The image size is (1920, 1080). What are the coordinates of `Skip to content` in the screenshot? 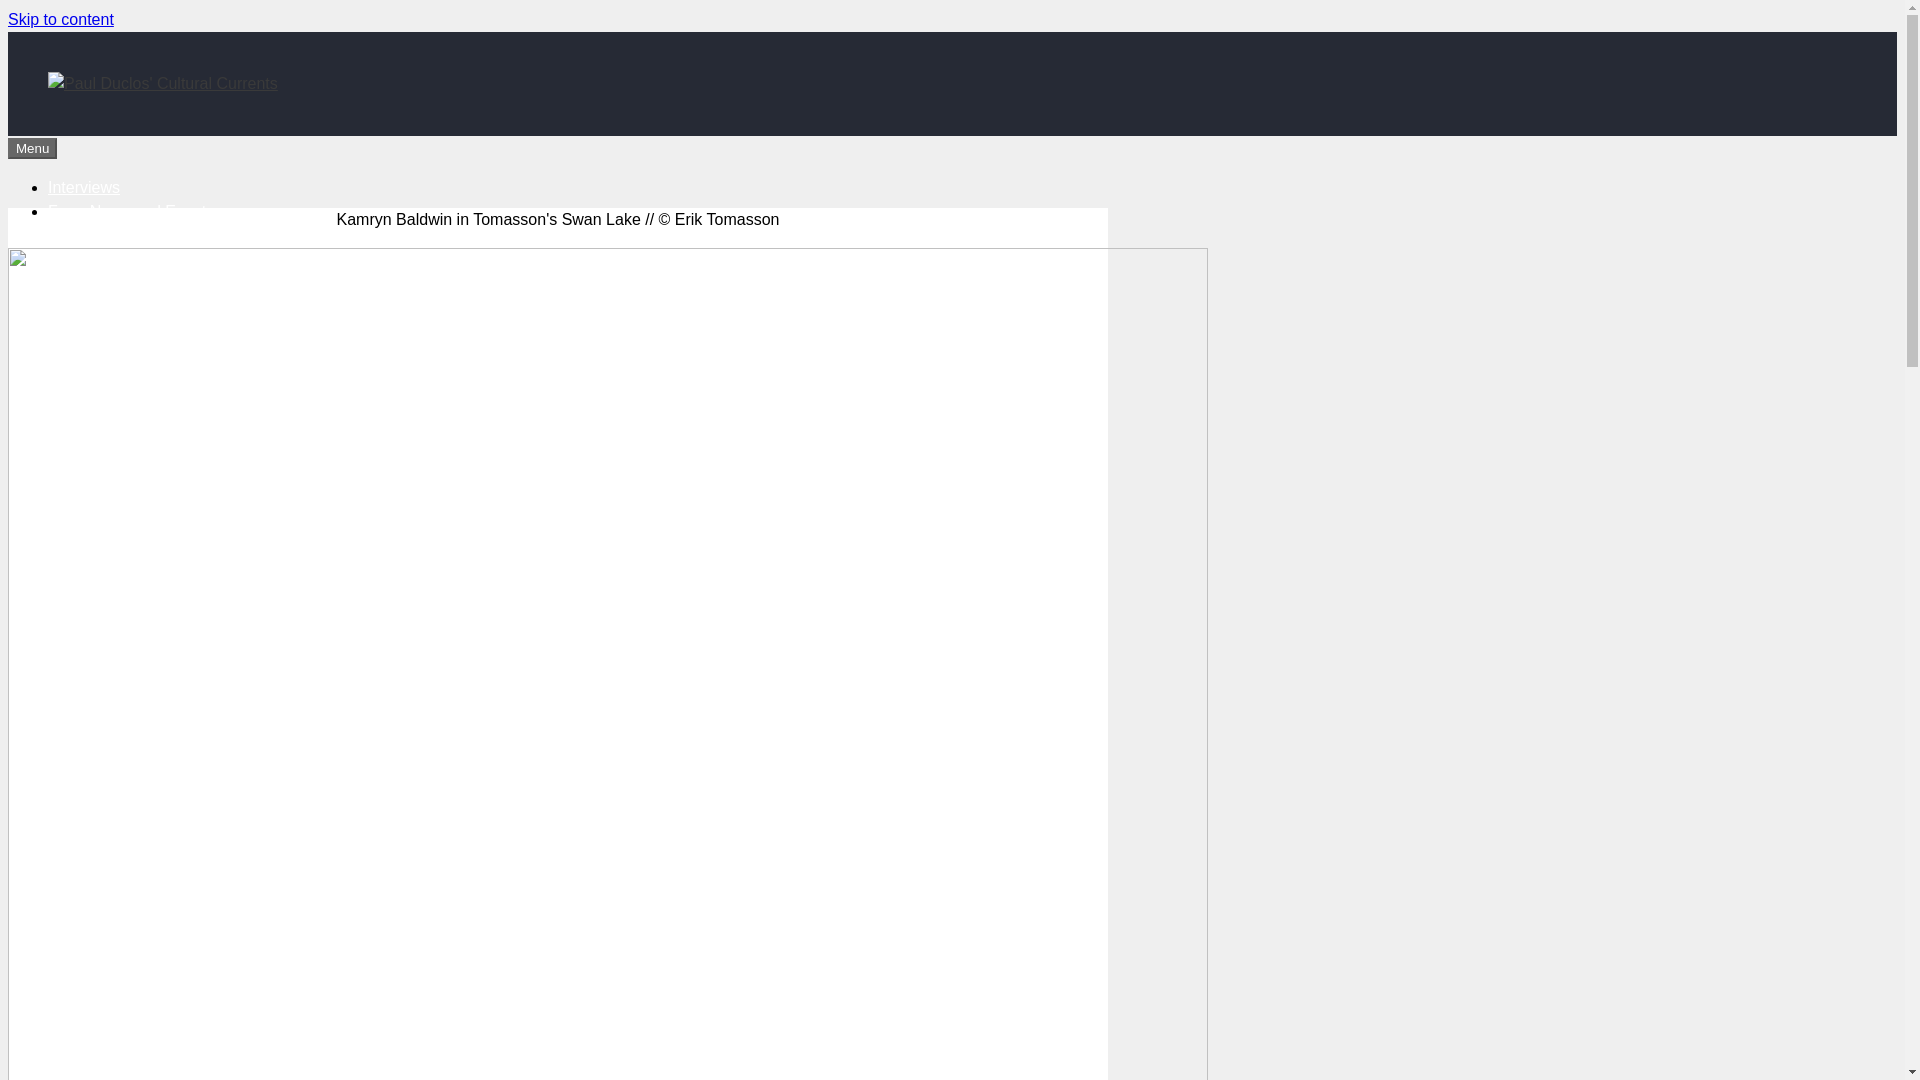 It's located at (60, 19).